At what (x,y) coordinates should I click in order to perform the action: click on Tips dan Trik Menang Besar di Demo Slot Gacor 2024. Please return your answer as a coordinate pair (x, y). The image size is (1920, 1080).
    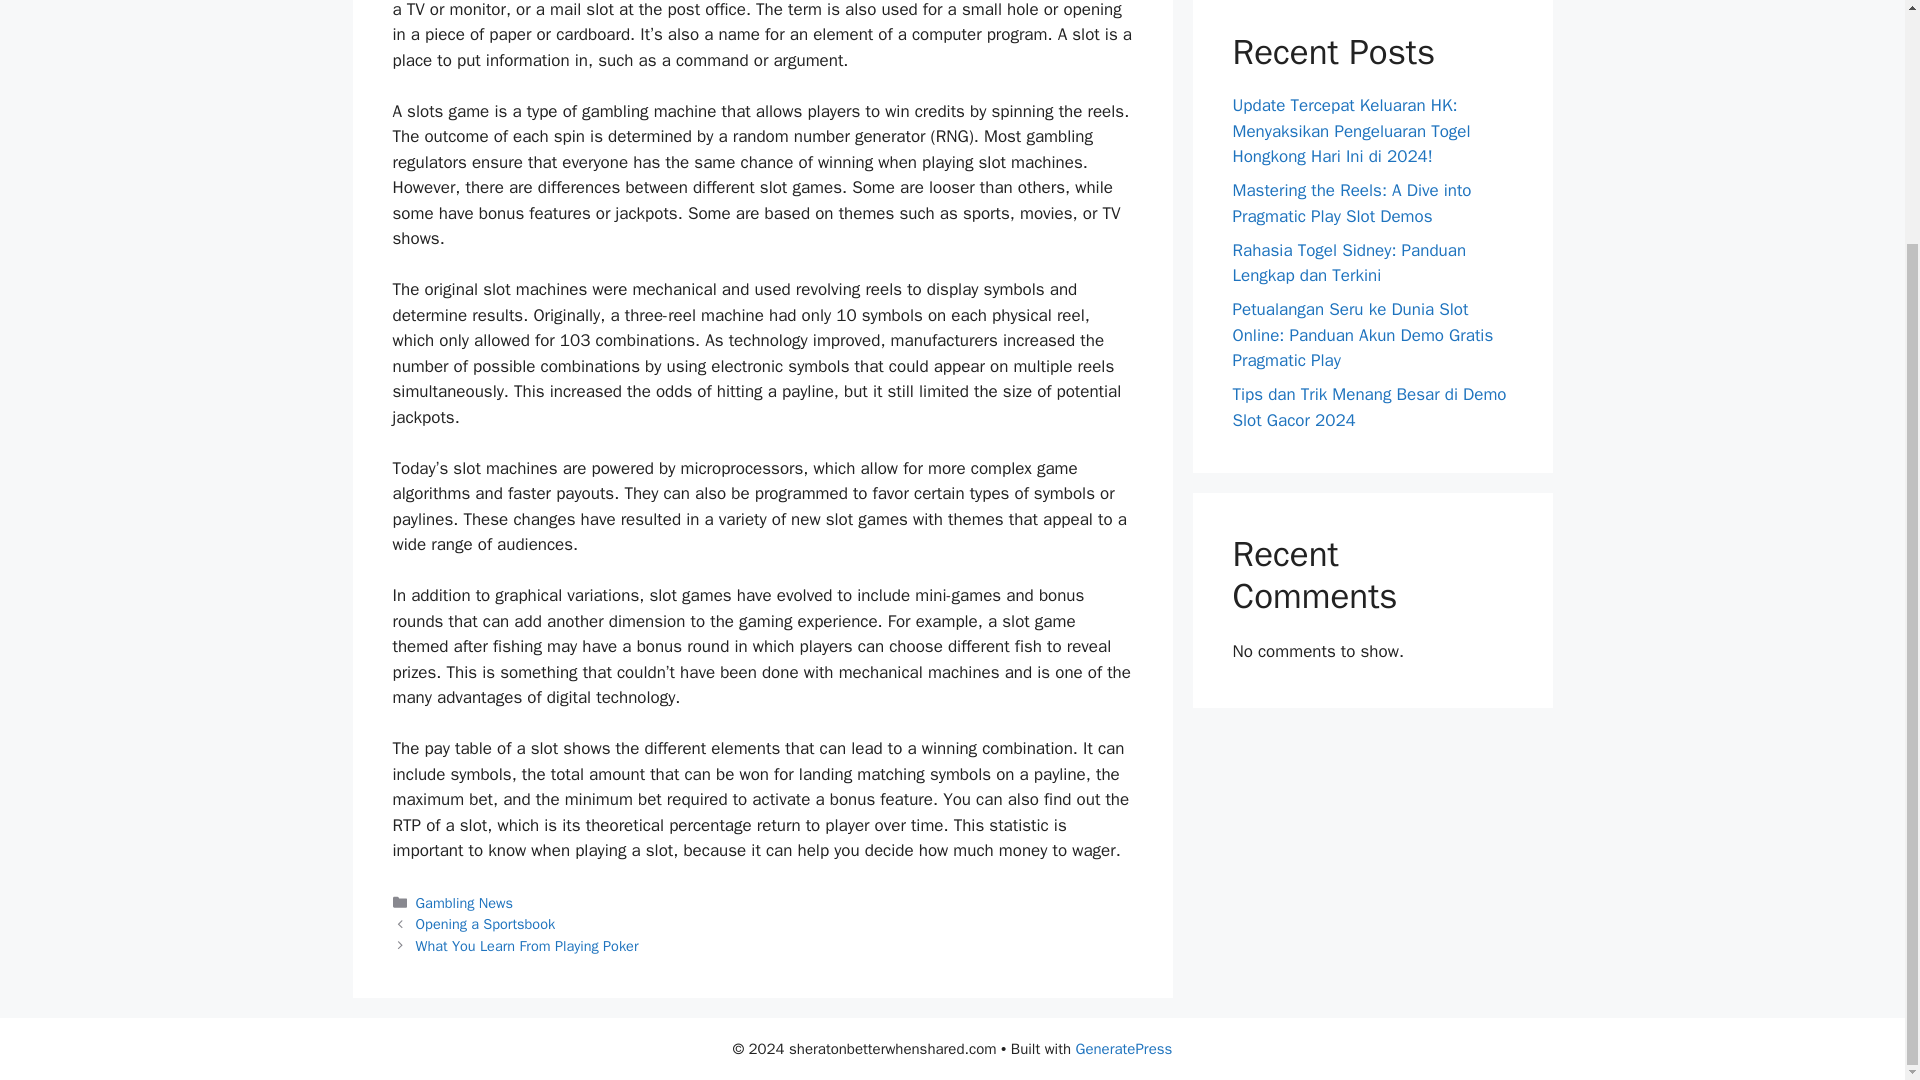
    Looking at the image, I should click on (1368, 407).